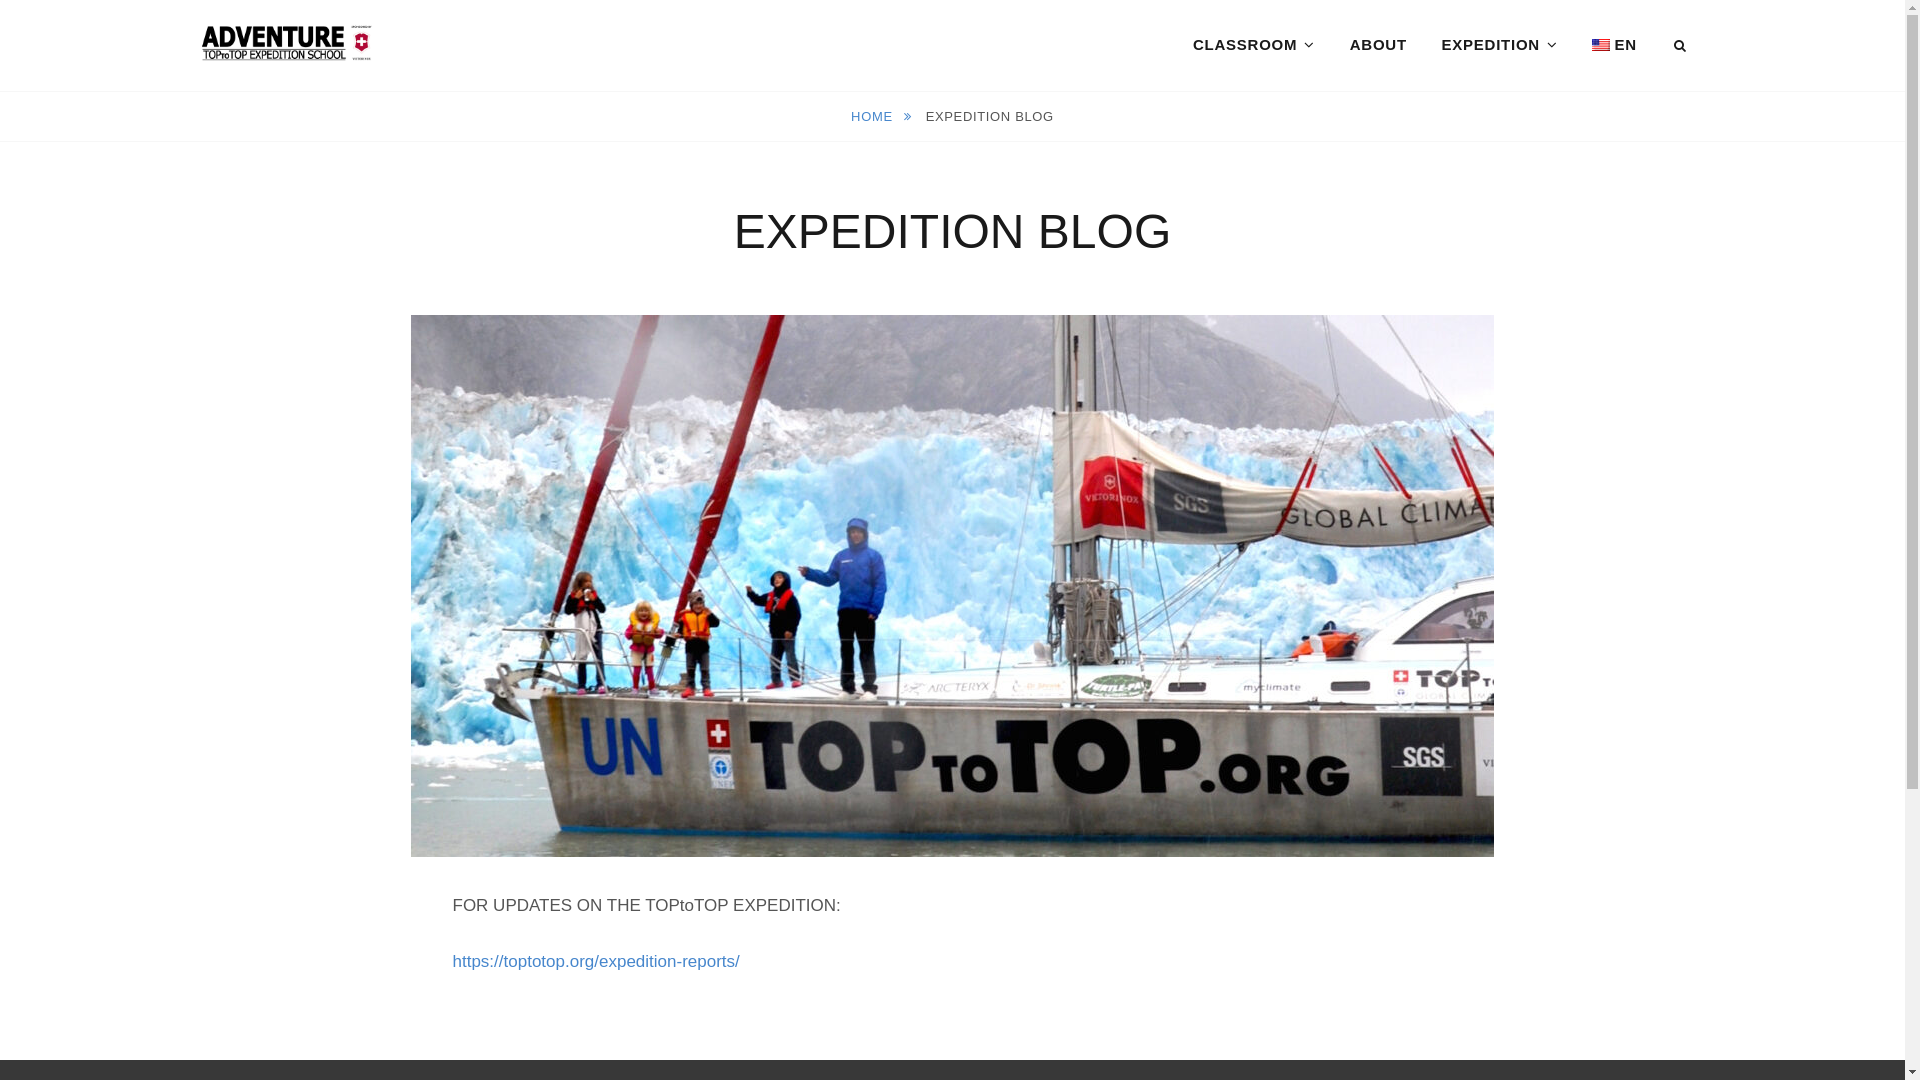 Image resolution: width=1920 pixels, height=1080 pixels. What do you see at coordinates (1254, 45) in the screenshot?
I see `CLASSROOM` at bounding box center [1254, 45].